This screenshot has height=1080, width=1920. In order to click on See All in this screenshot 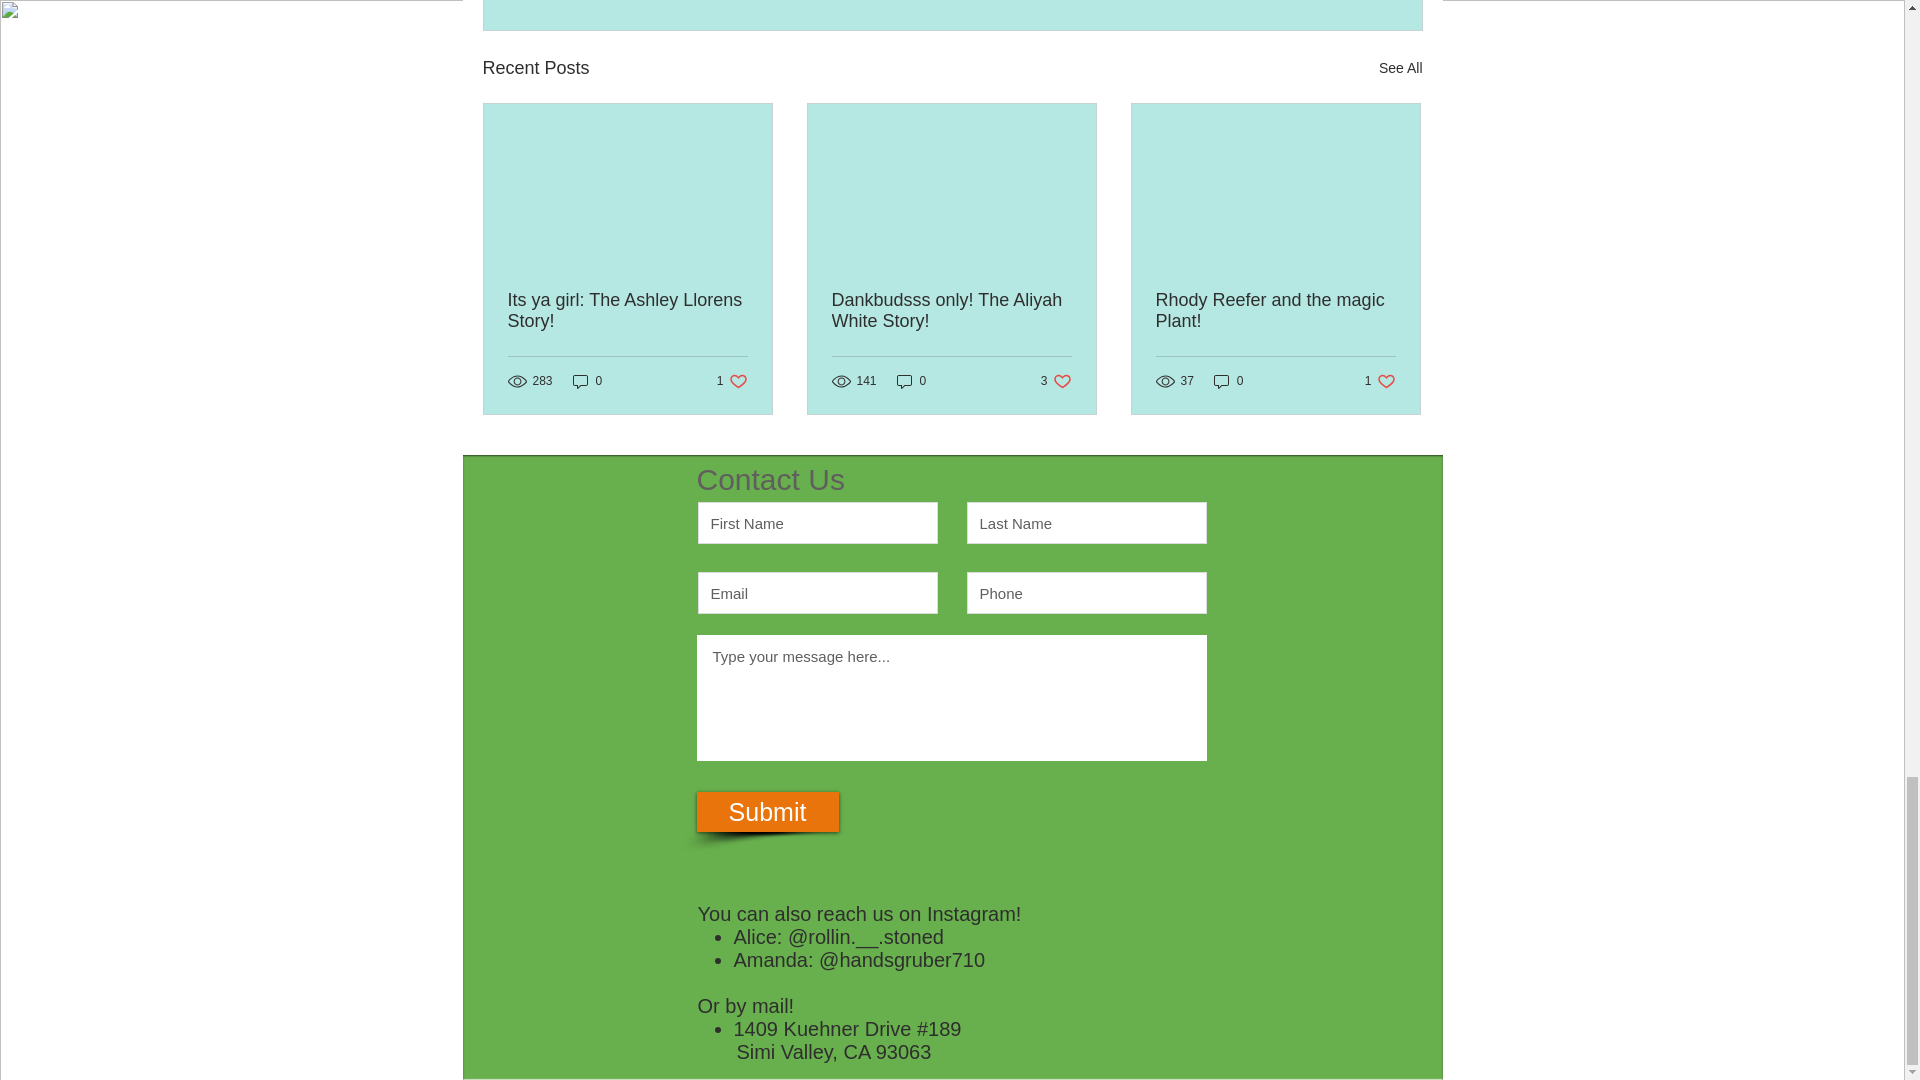, I will do `click(1275, 310)`.